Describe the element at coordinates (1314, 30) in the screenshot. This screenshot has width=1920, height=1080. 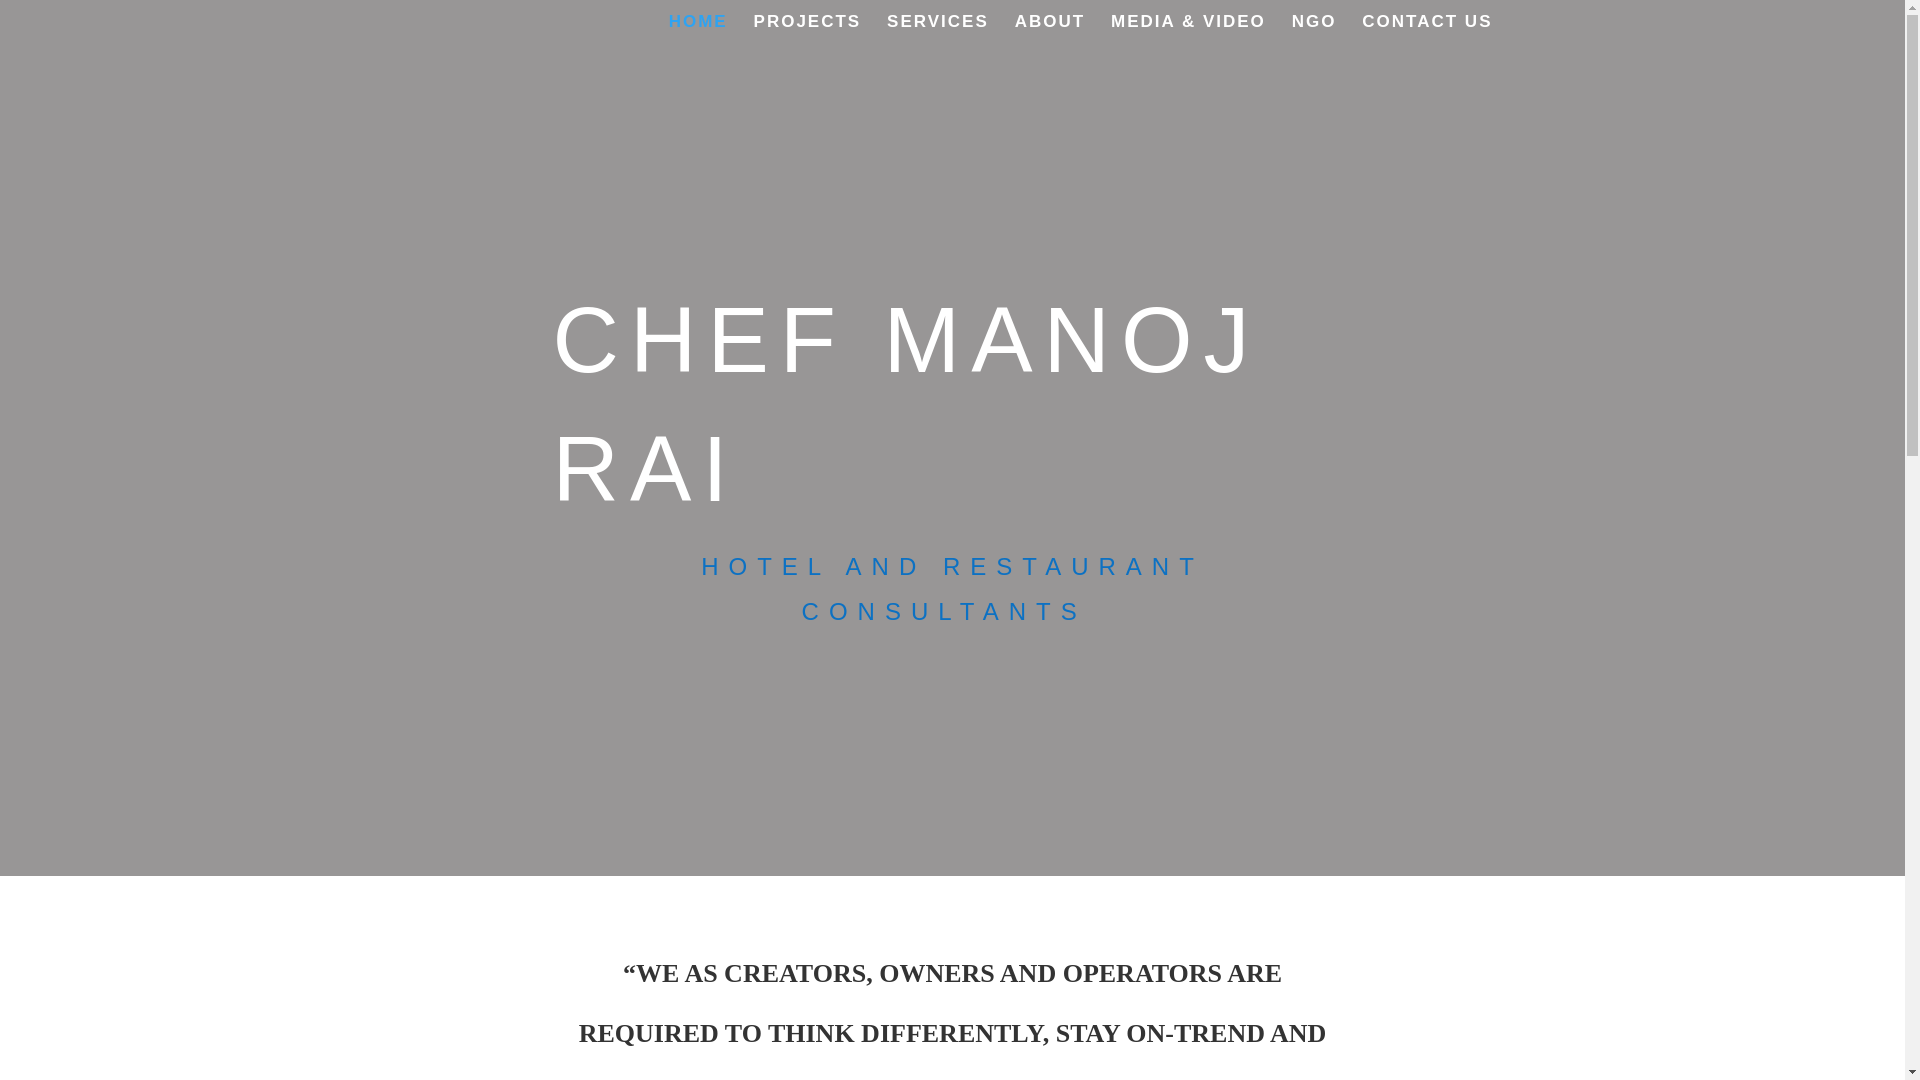
I see `NGO` at that location.